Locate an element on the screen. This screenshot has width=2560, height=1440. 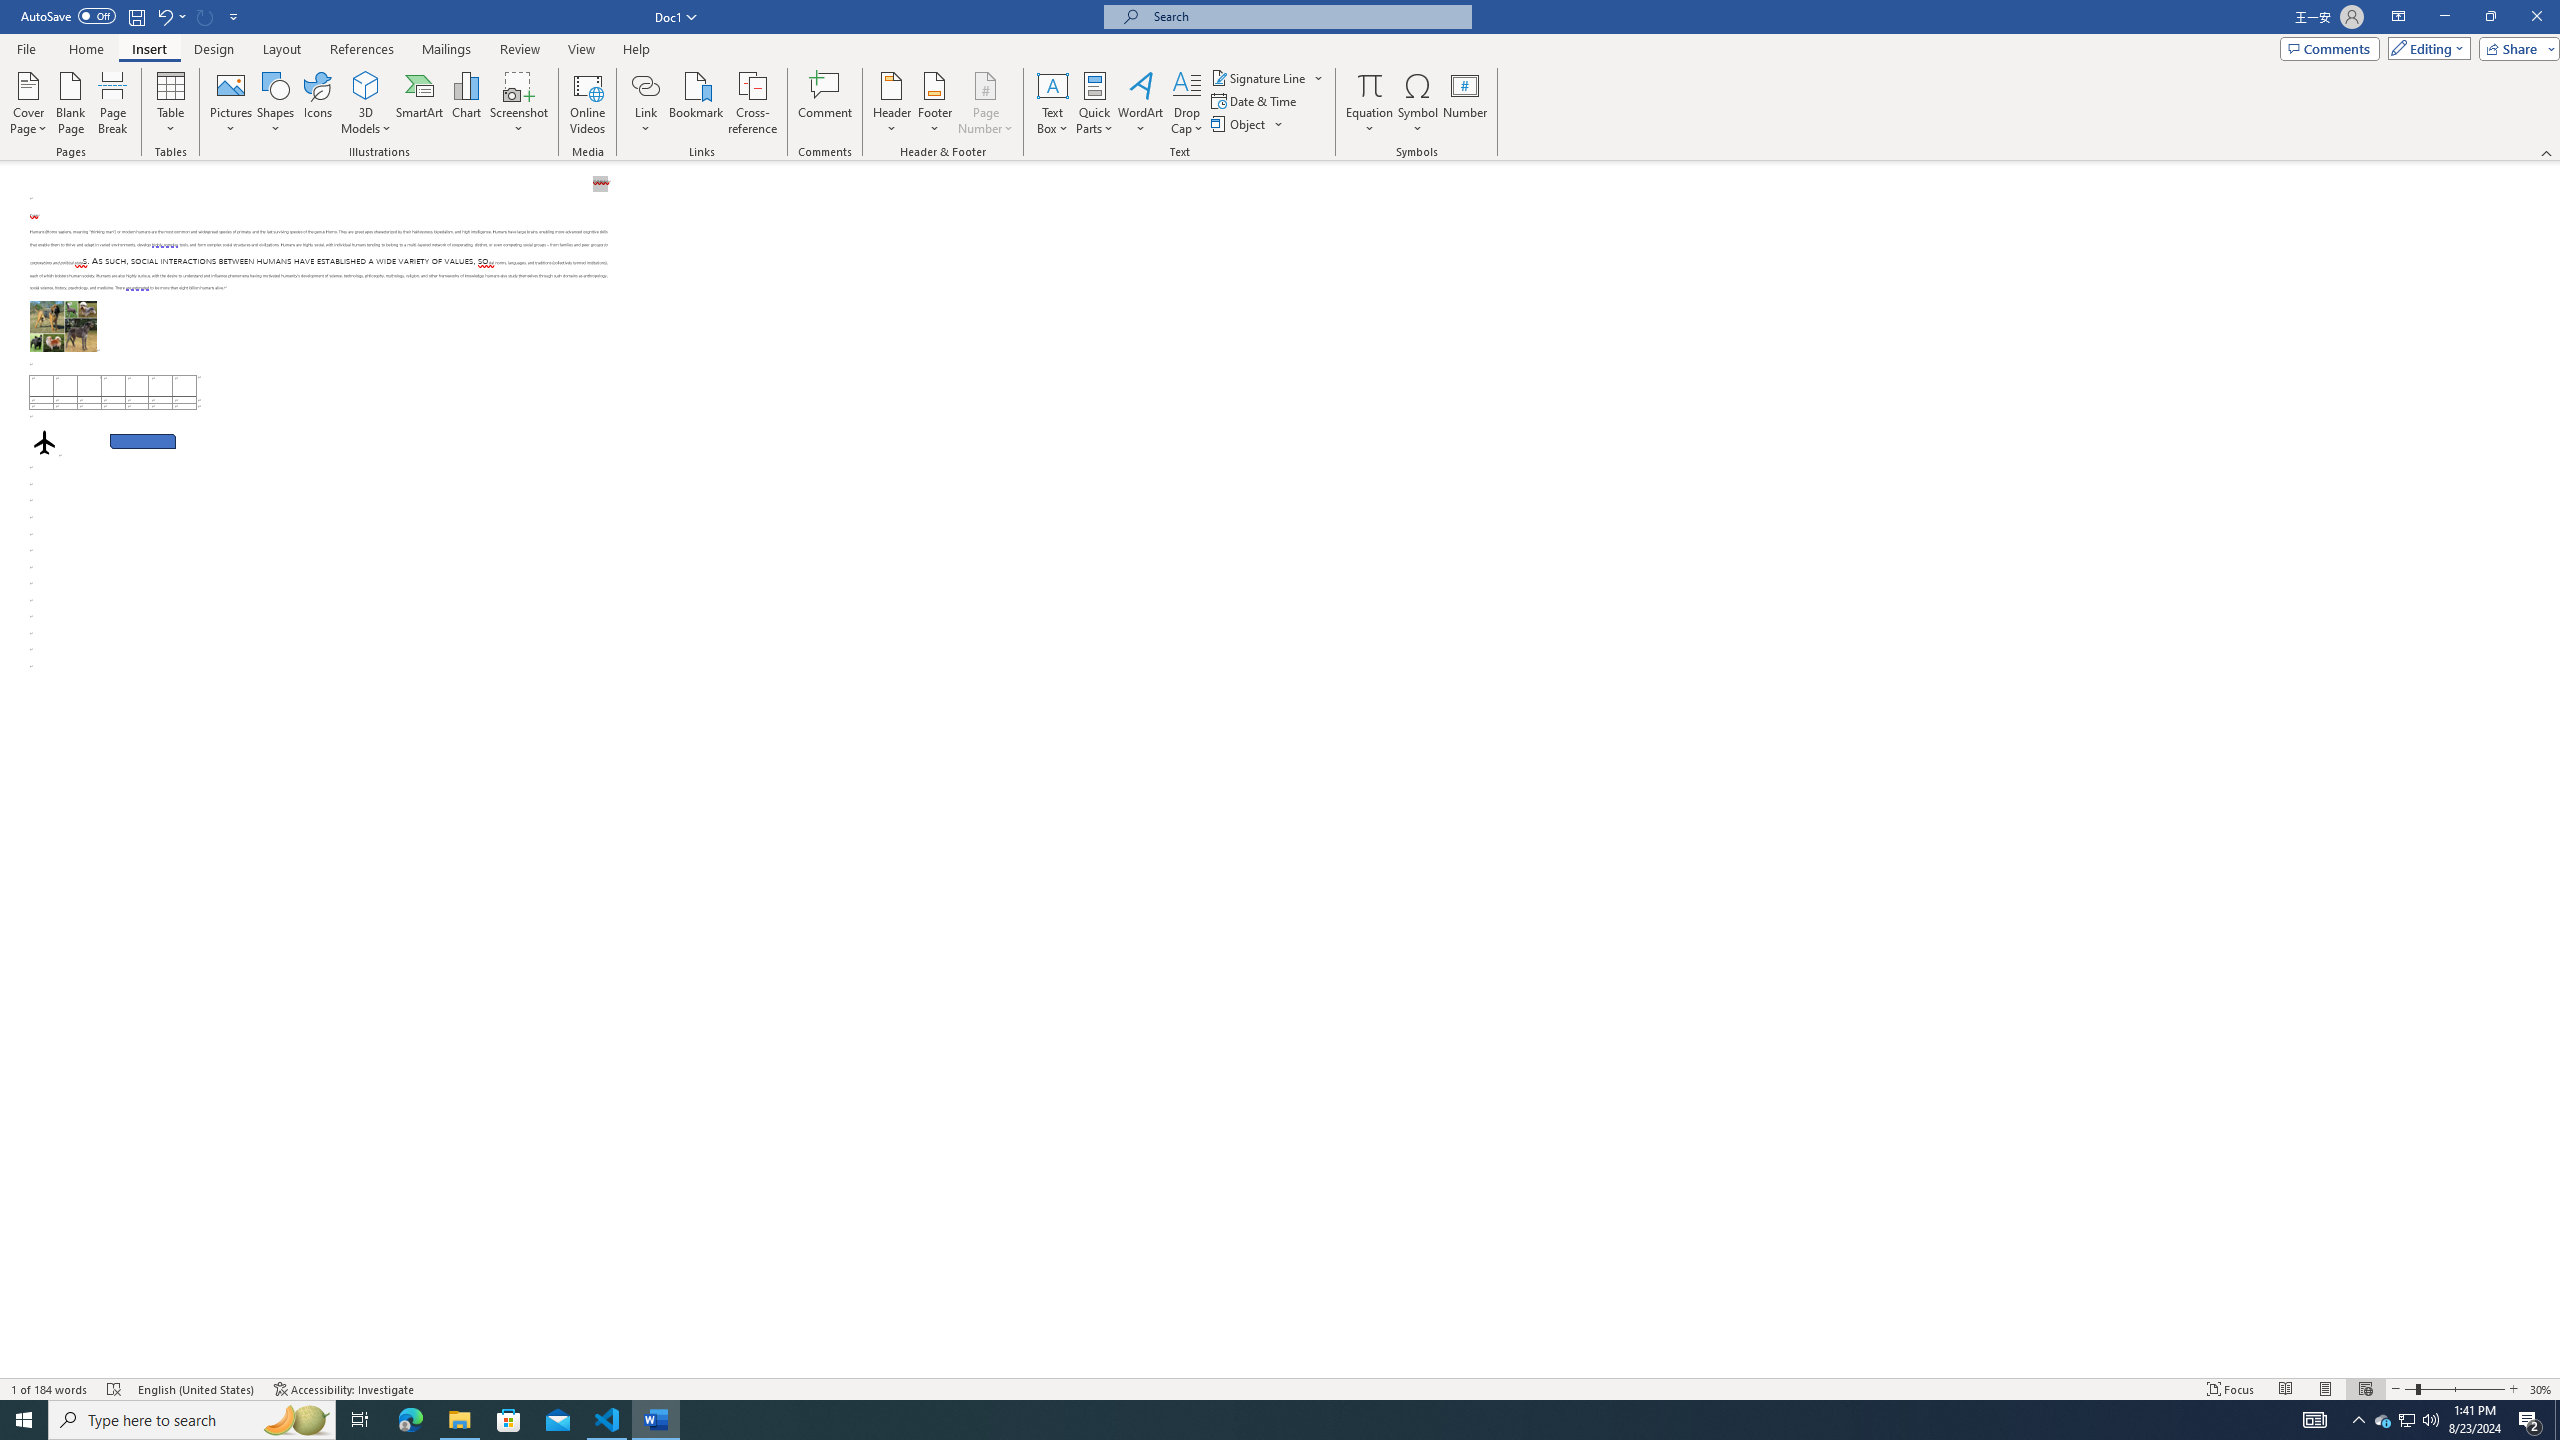
References is located at coordinates (362, 49).